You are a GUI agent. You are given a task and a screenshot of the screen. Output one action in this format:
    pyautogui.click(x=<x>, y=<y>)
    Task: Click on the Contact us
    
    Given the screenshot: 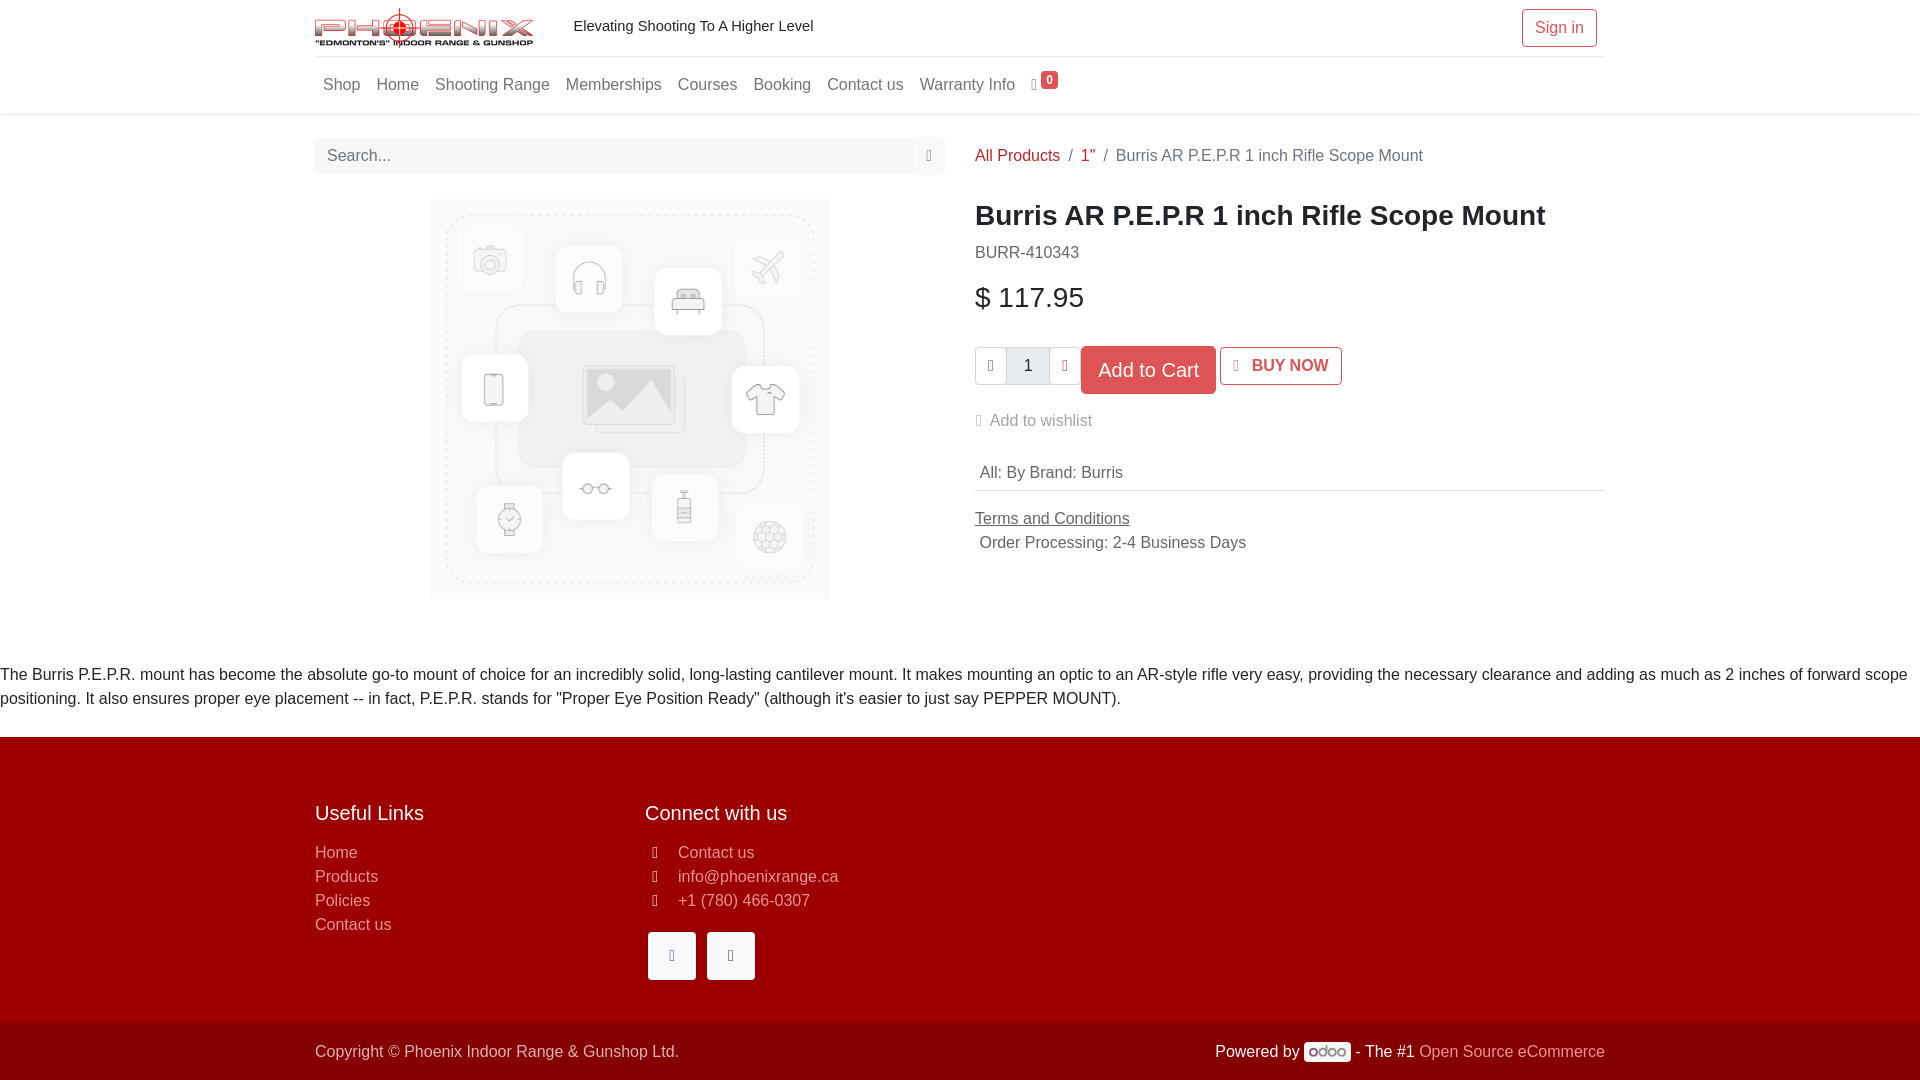 What is the action you would take?
    pyautogui.click(x=716, y=852)
    